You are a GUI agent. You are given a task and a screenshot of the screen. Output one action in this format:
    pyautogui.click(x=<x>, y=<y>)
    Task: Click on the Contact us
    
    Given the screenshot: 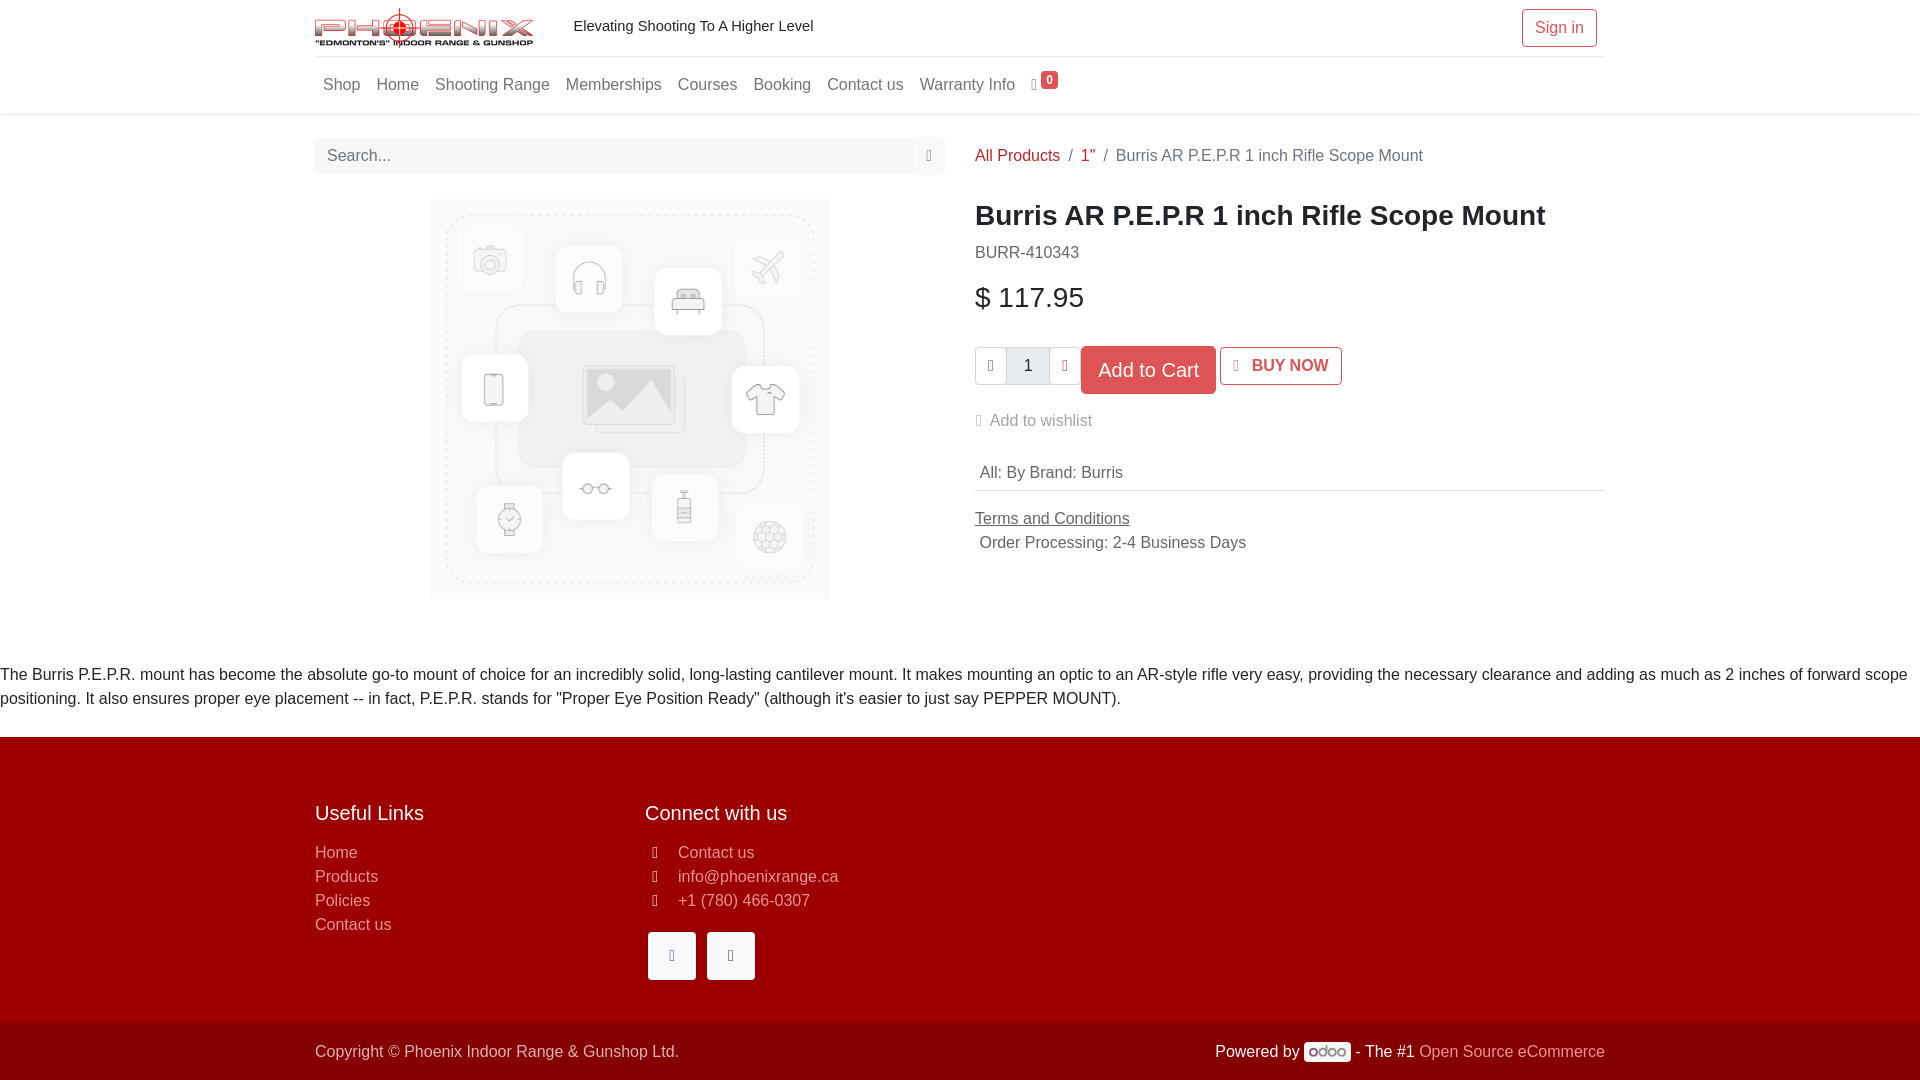 What is the action you would take?
    pyautogui.click(x=716, y=852)
    